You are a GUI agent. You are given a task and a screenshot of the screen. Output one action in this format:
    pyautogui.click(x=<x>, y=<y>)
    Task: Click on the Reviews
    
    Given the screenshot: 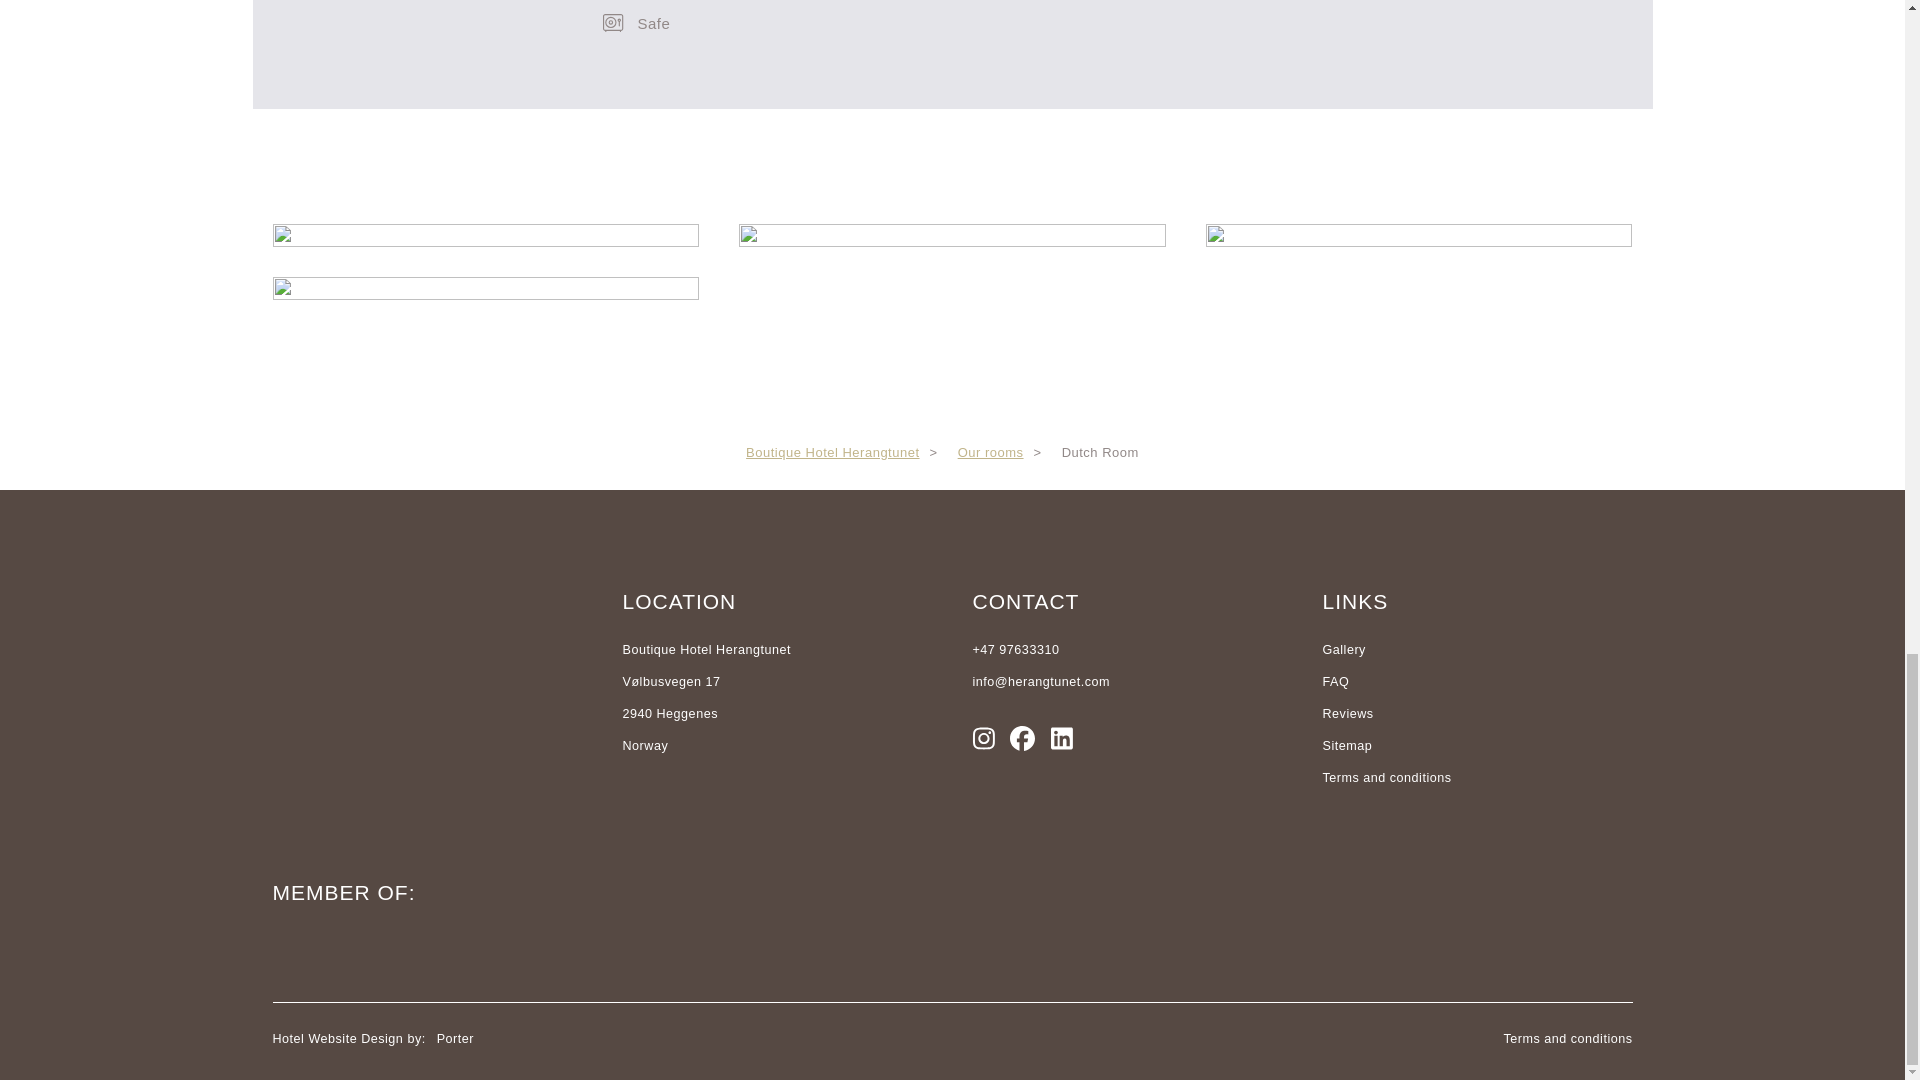 What is the action you would take?
    pyautogui.click(x=1477, y=714)
    